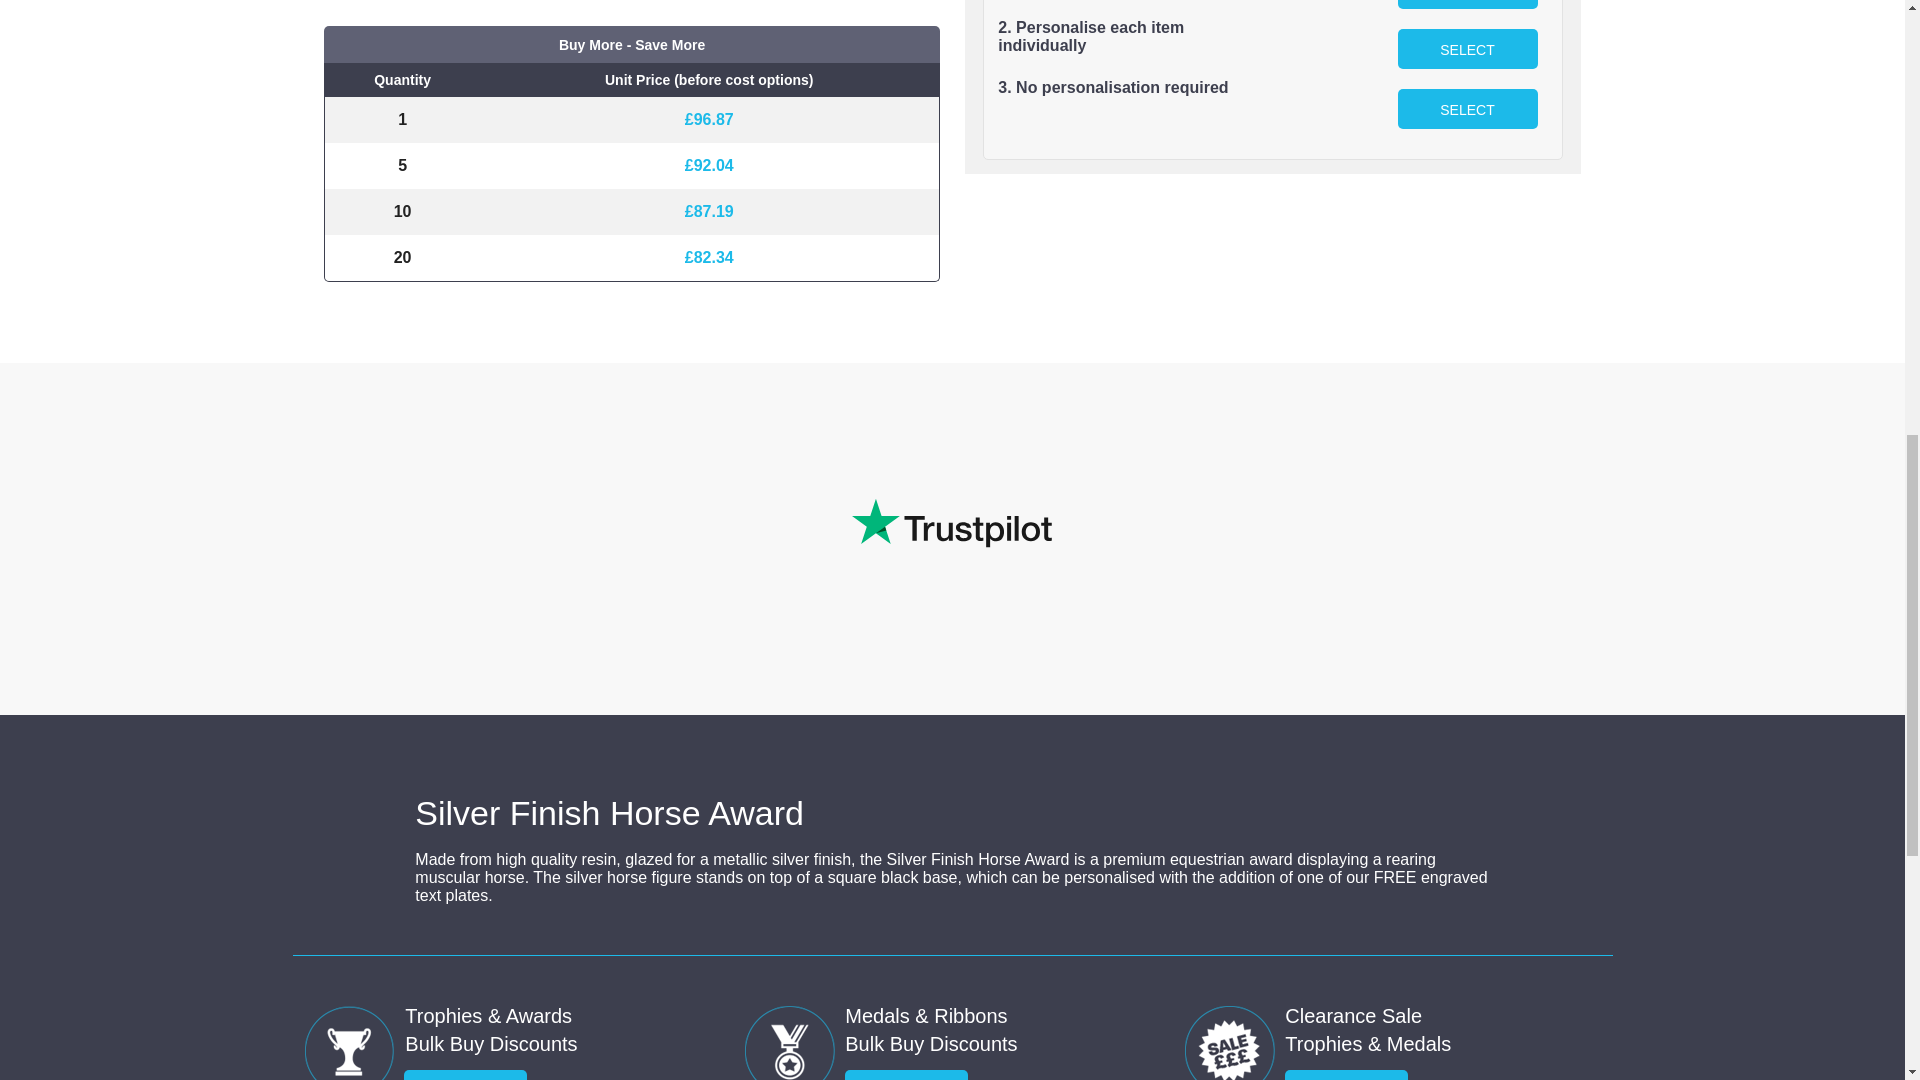  I want to click on Select, so click(1467, 4).